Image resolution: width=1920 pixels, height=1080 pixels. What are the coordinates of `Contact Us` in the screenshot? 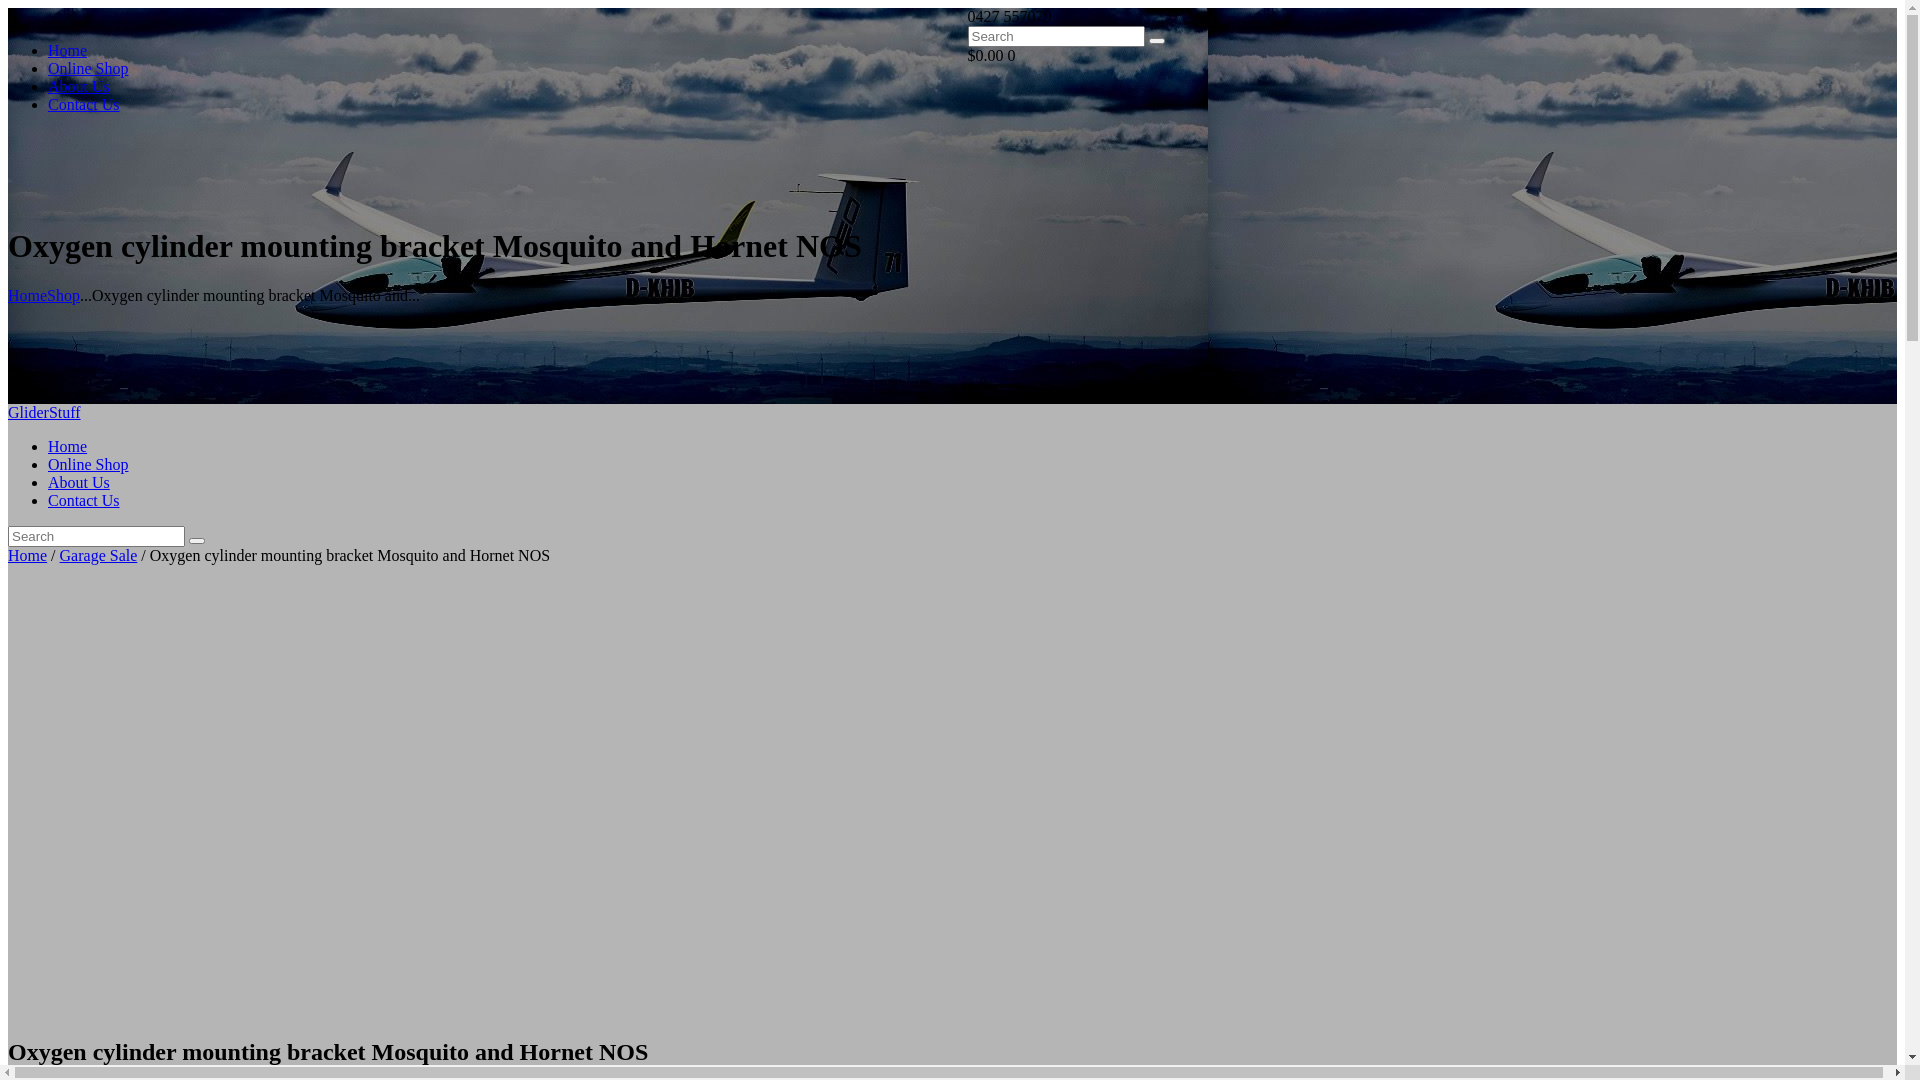 It's located at (84, 500).